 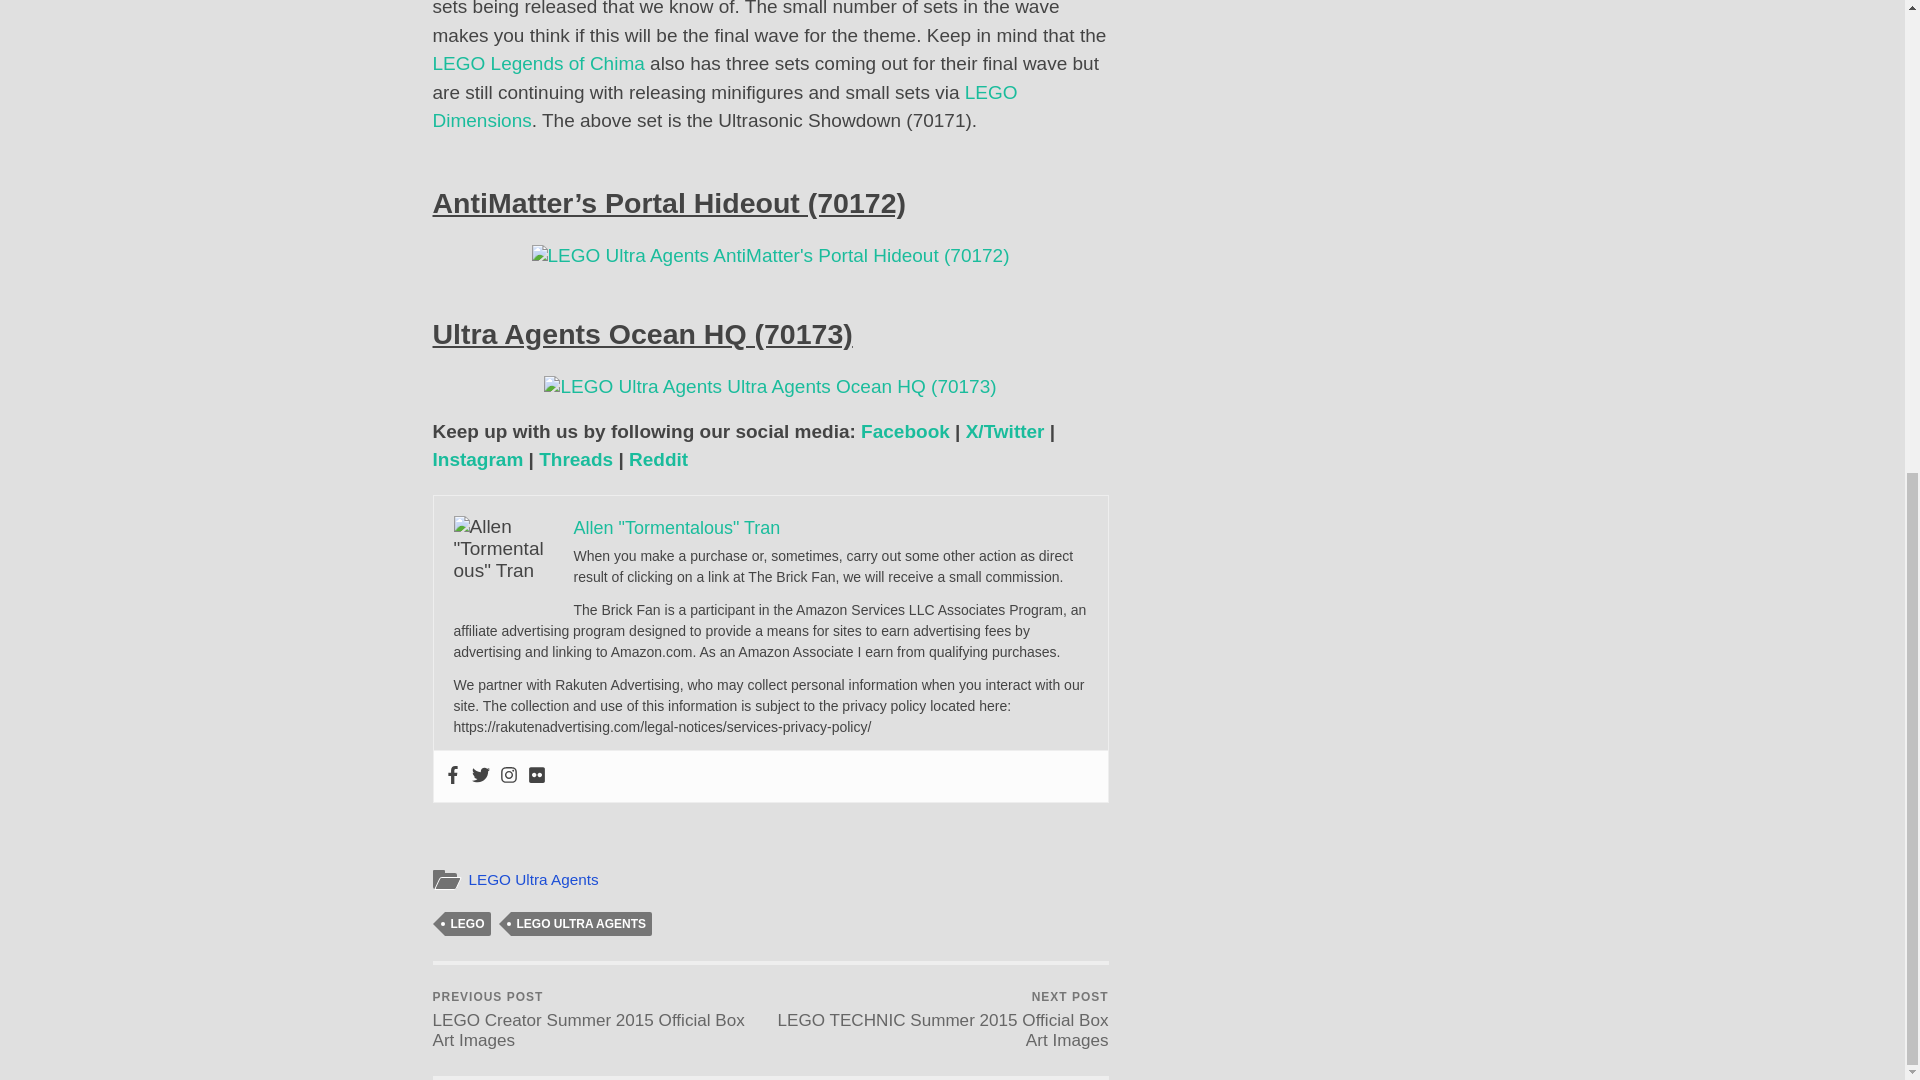 What do you see at coordinates (576, 459) in the screenshot?
I see `Threads` at bounding box center [576, 459].